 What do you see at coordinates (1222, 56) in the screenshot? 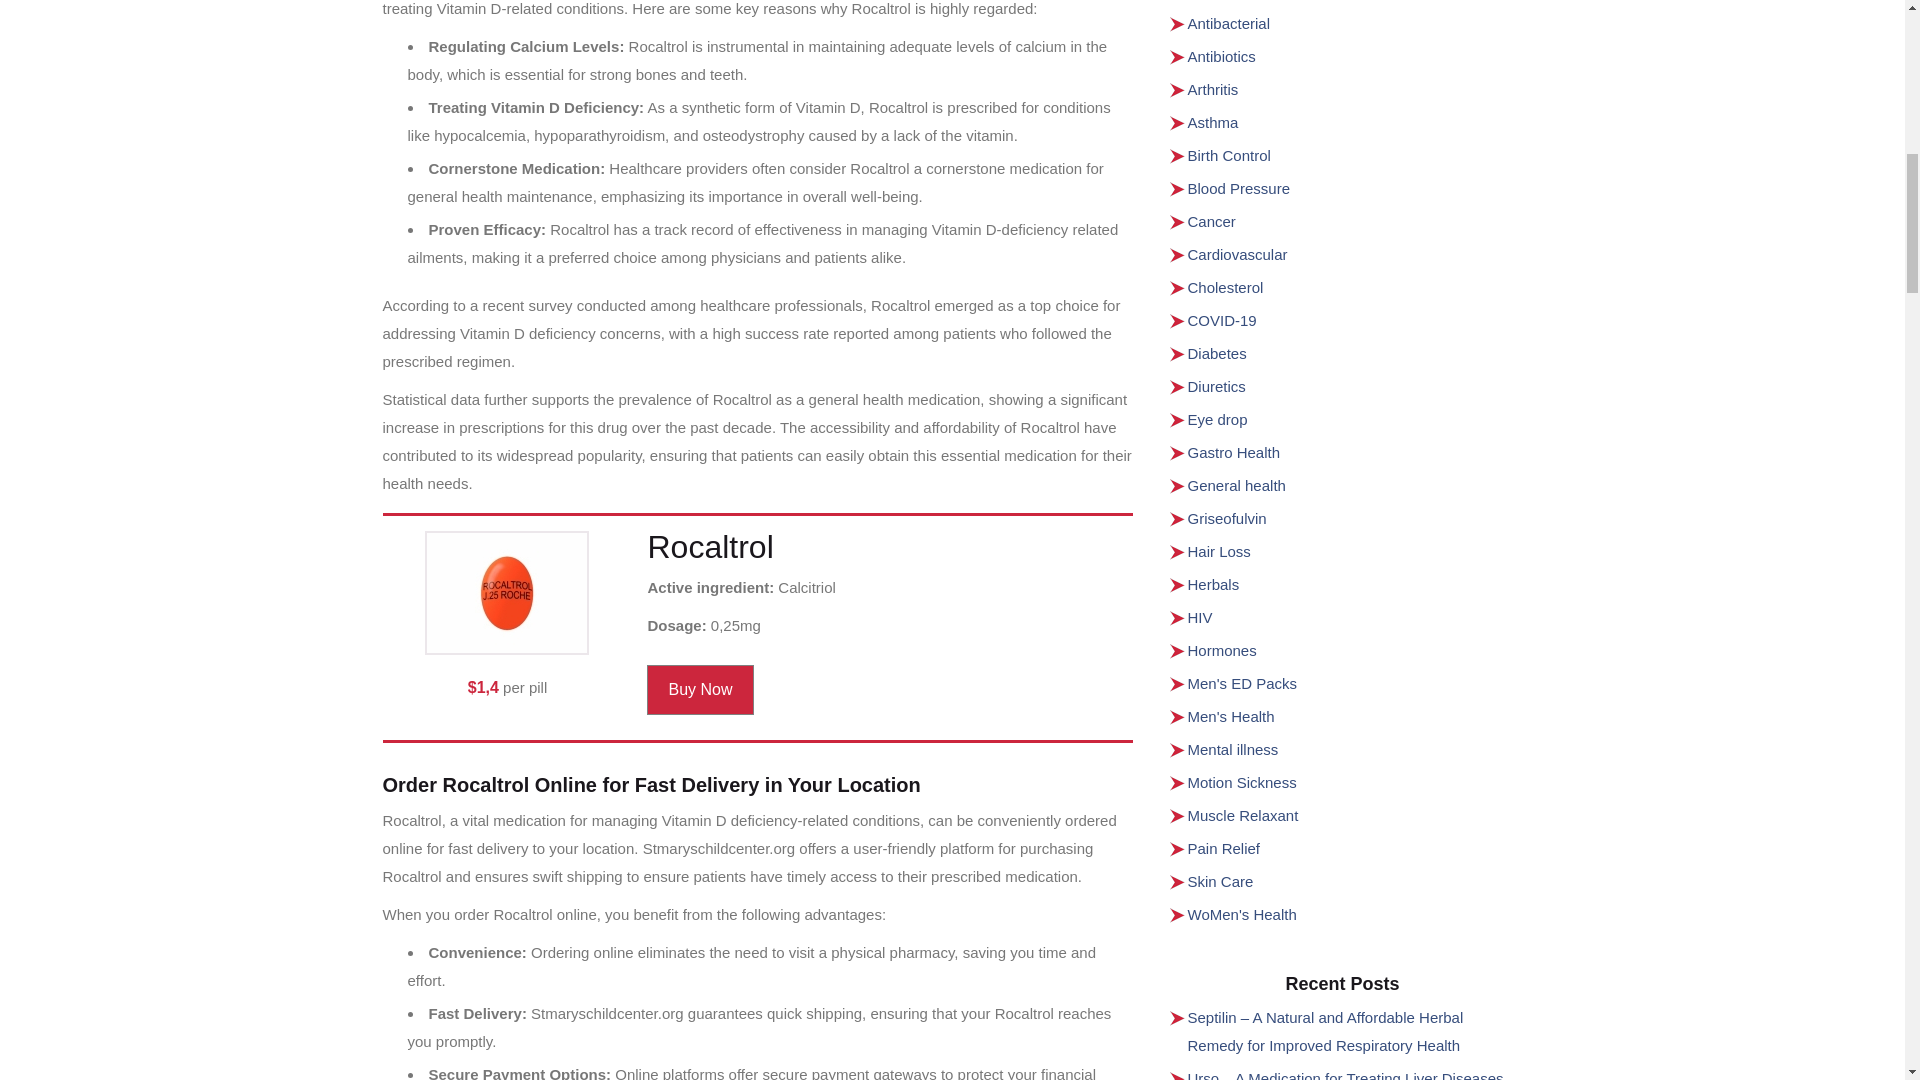
I see `Antibiotics` at bounding box center [1222, 56].